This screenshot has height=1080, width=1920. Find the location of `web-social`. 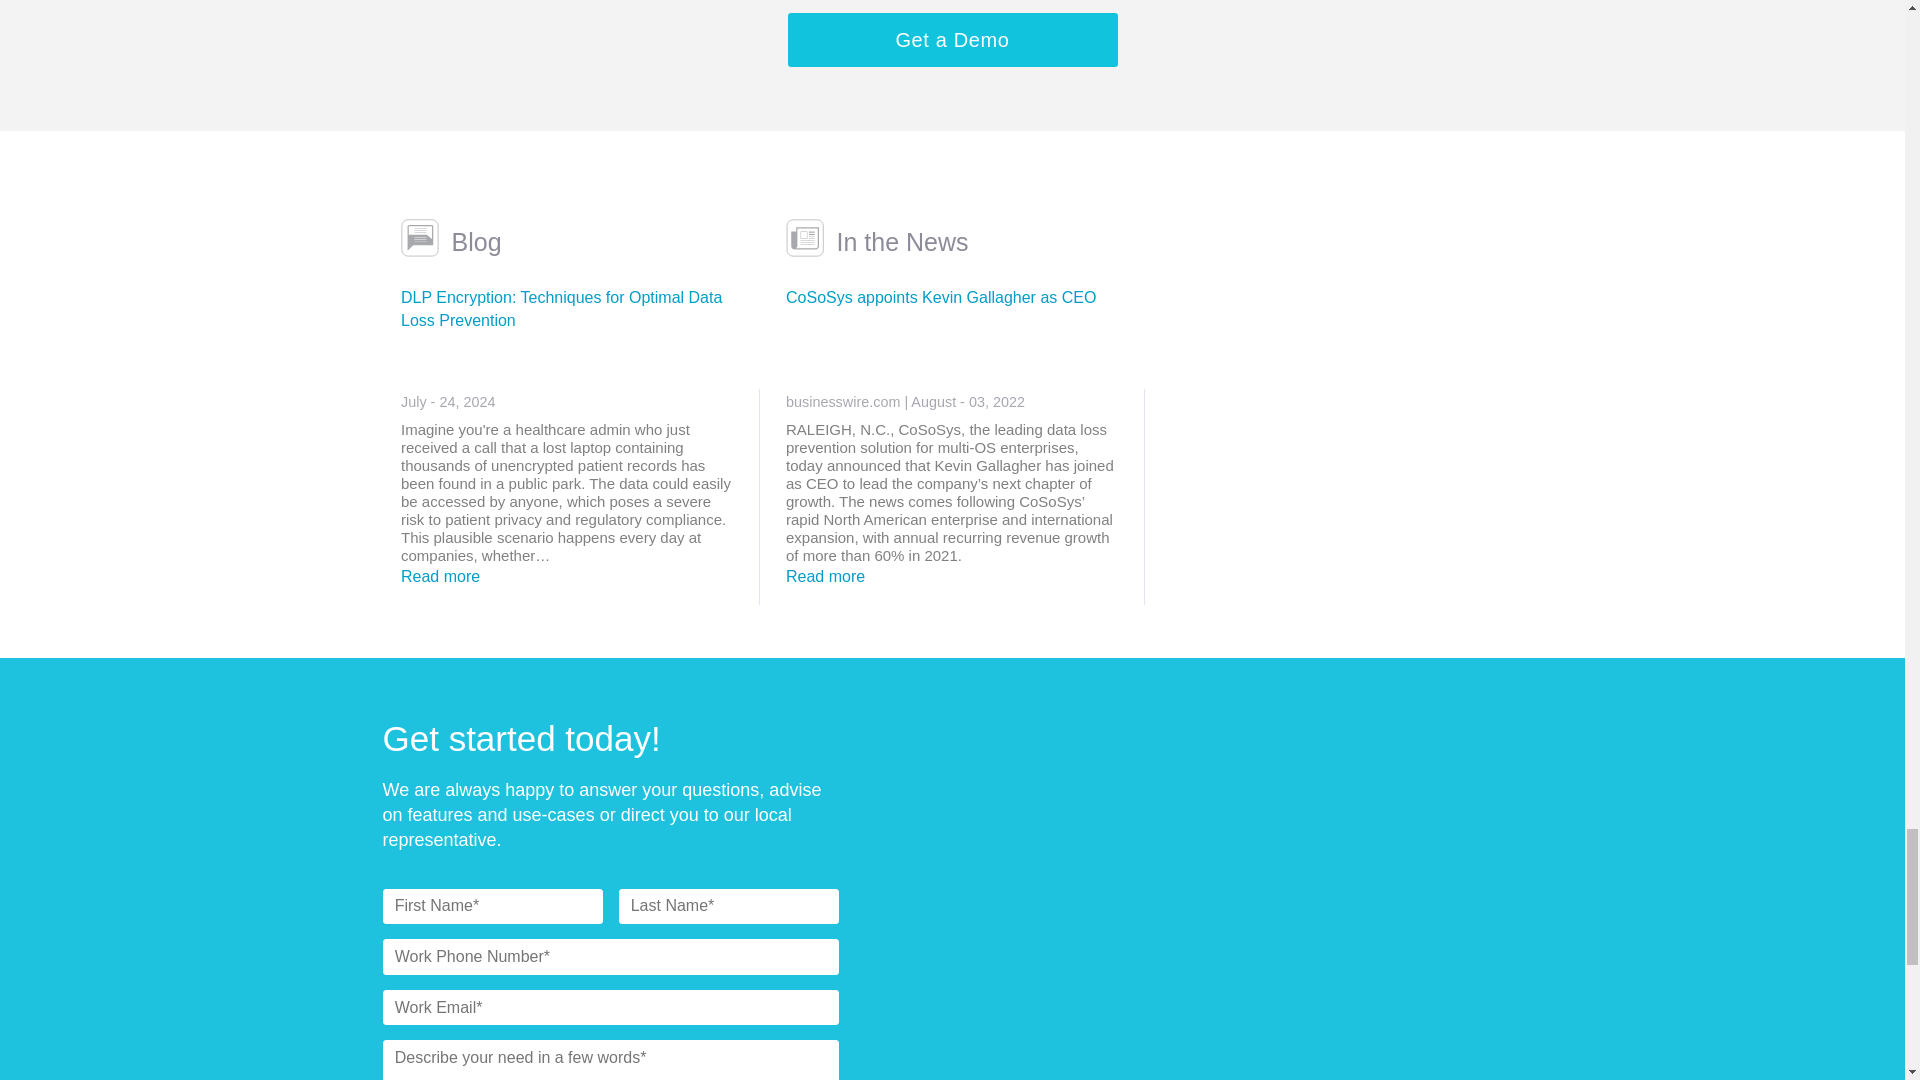

web-social is located at coordinates (420, 238).